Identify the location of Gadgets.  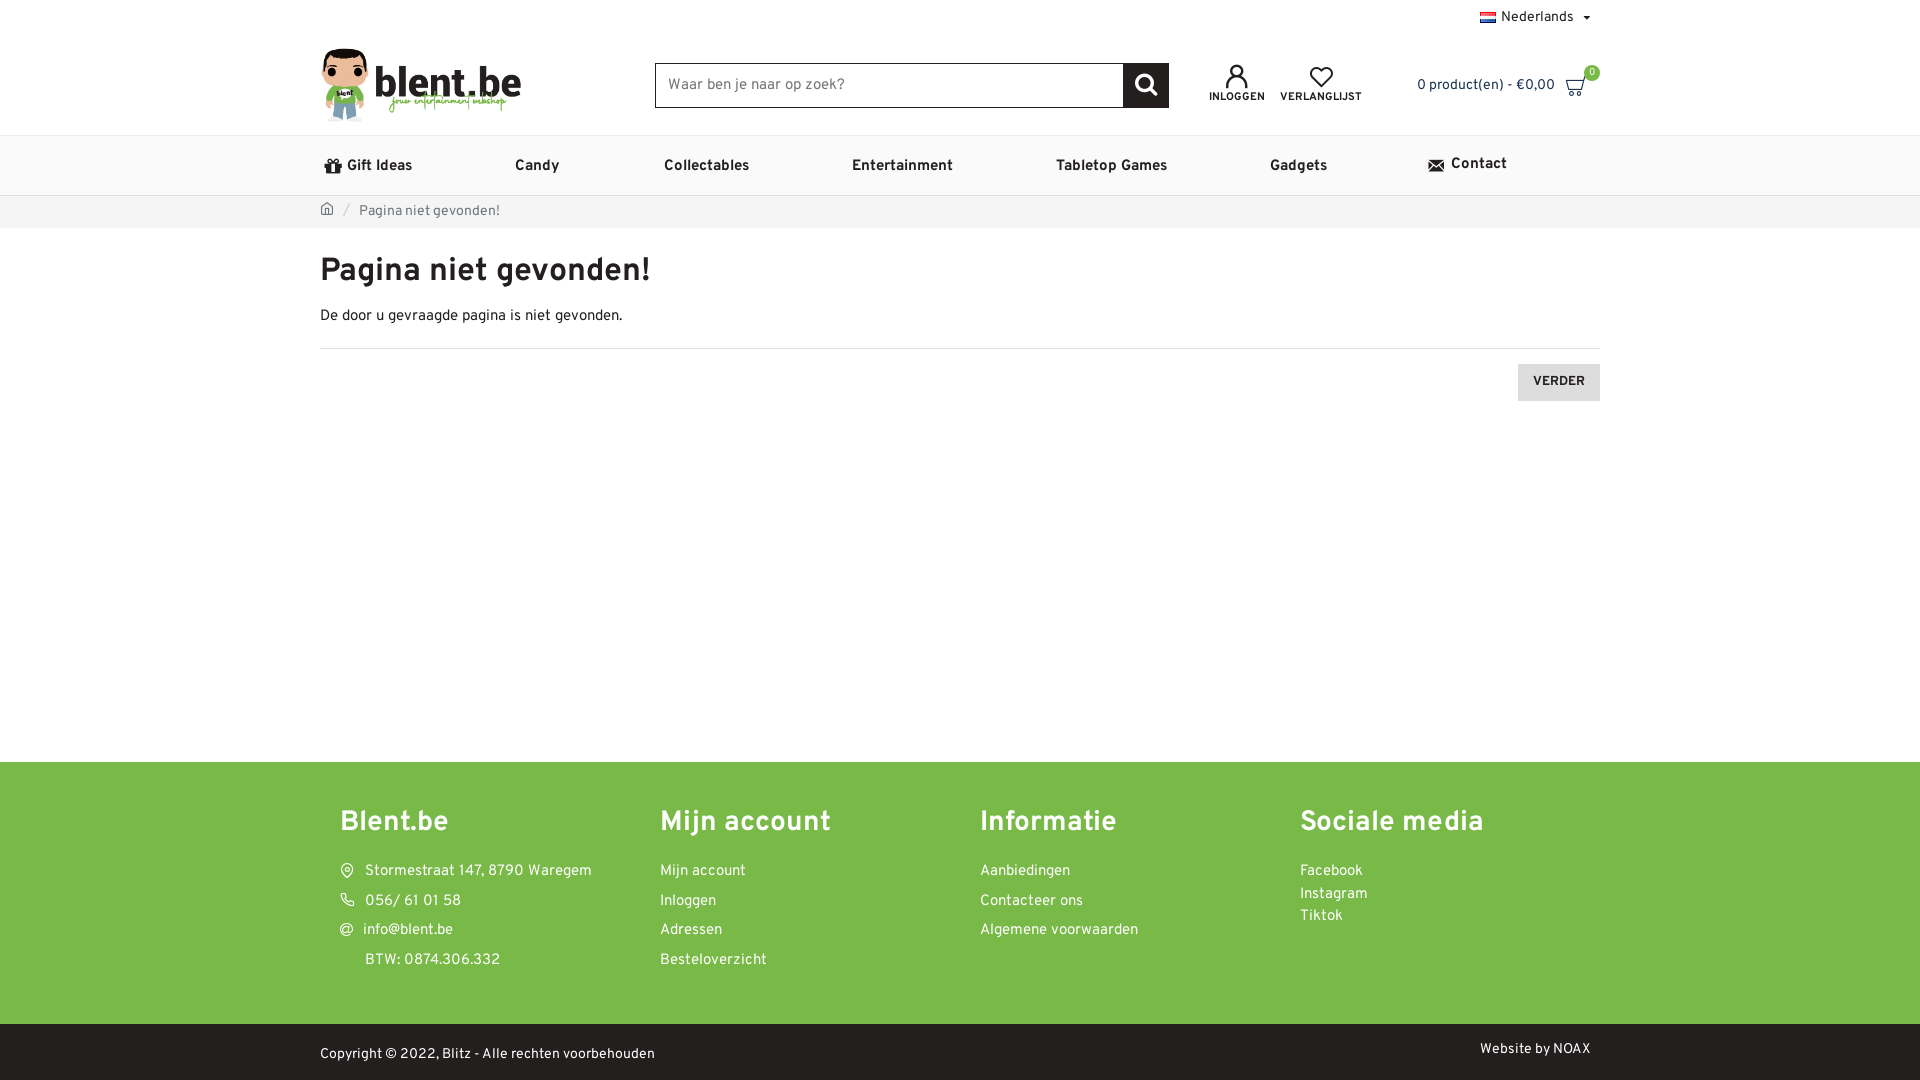
(1345, 165).